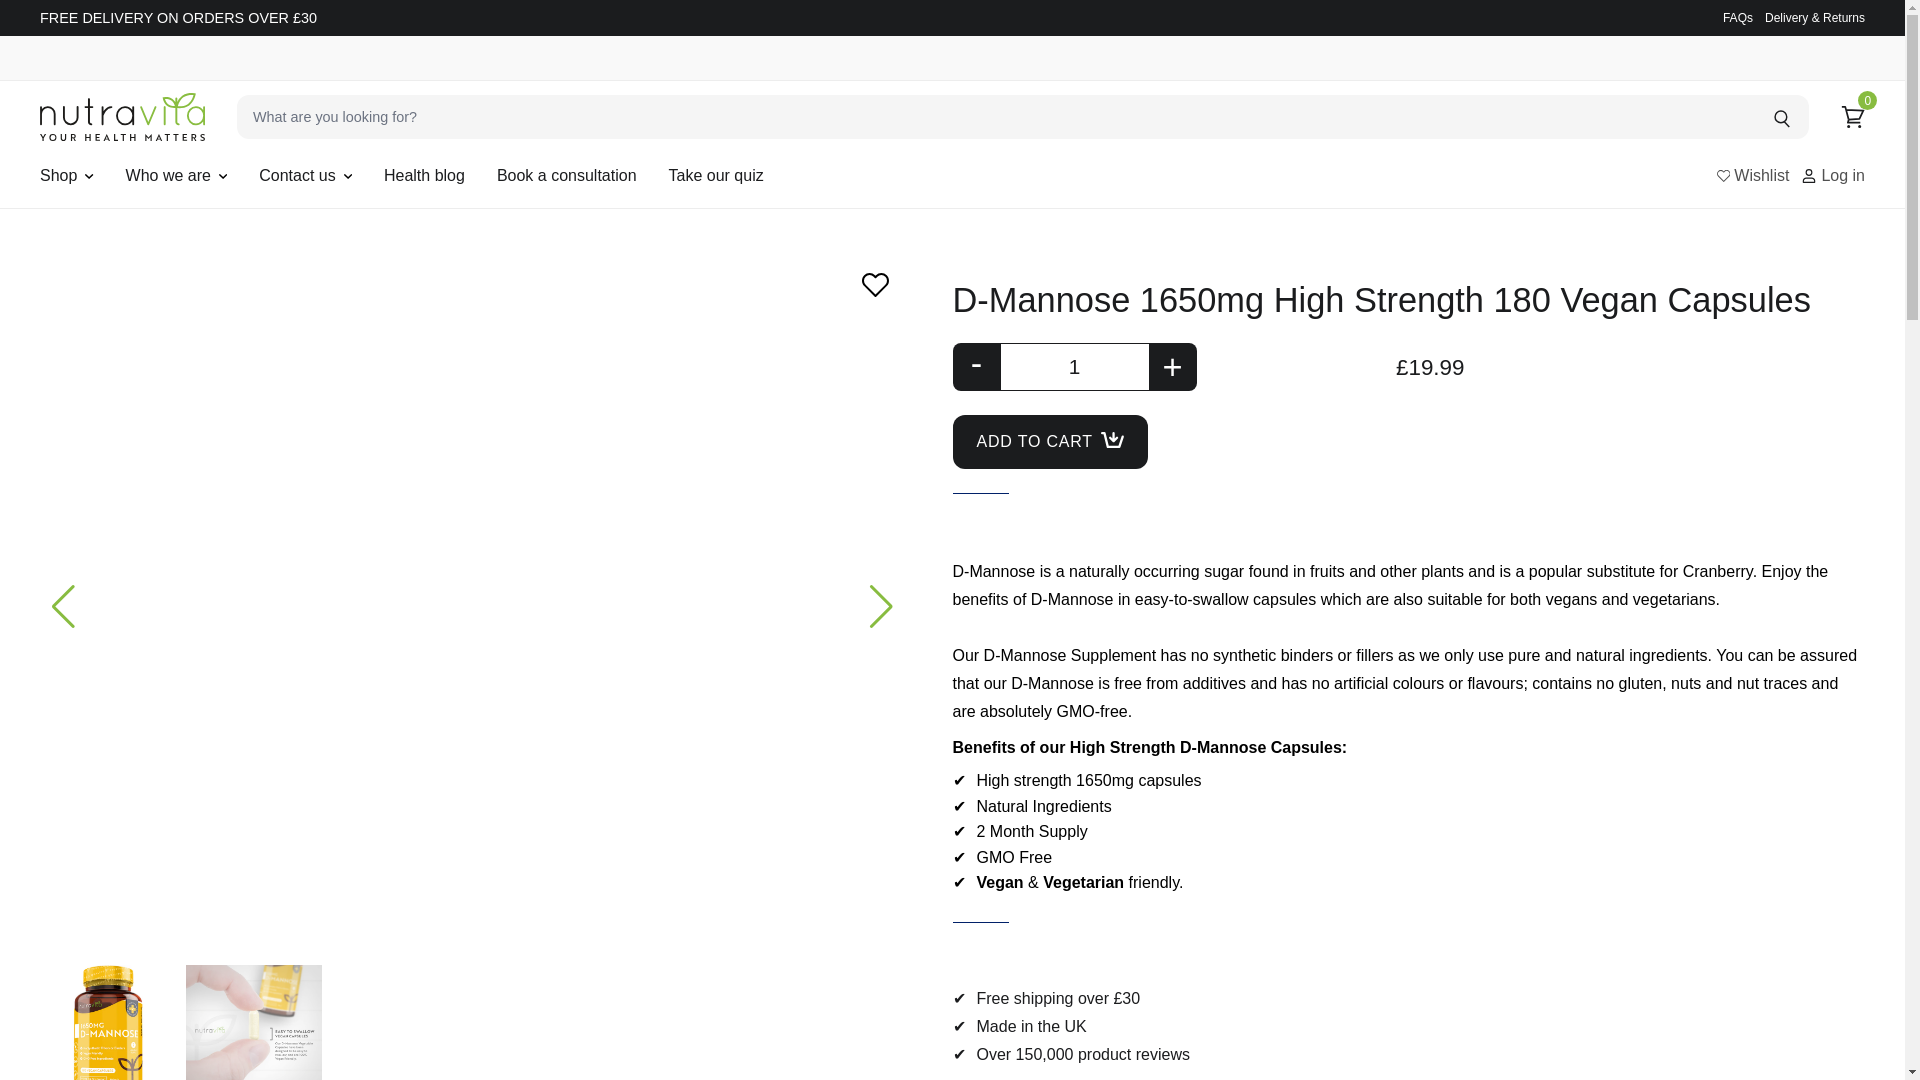 The width and height of the screenshot is (1920, 1080). I want to click on Customer reviews powered by Trustpilot, so click(1408, 268).